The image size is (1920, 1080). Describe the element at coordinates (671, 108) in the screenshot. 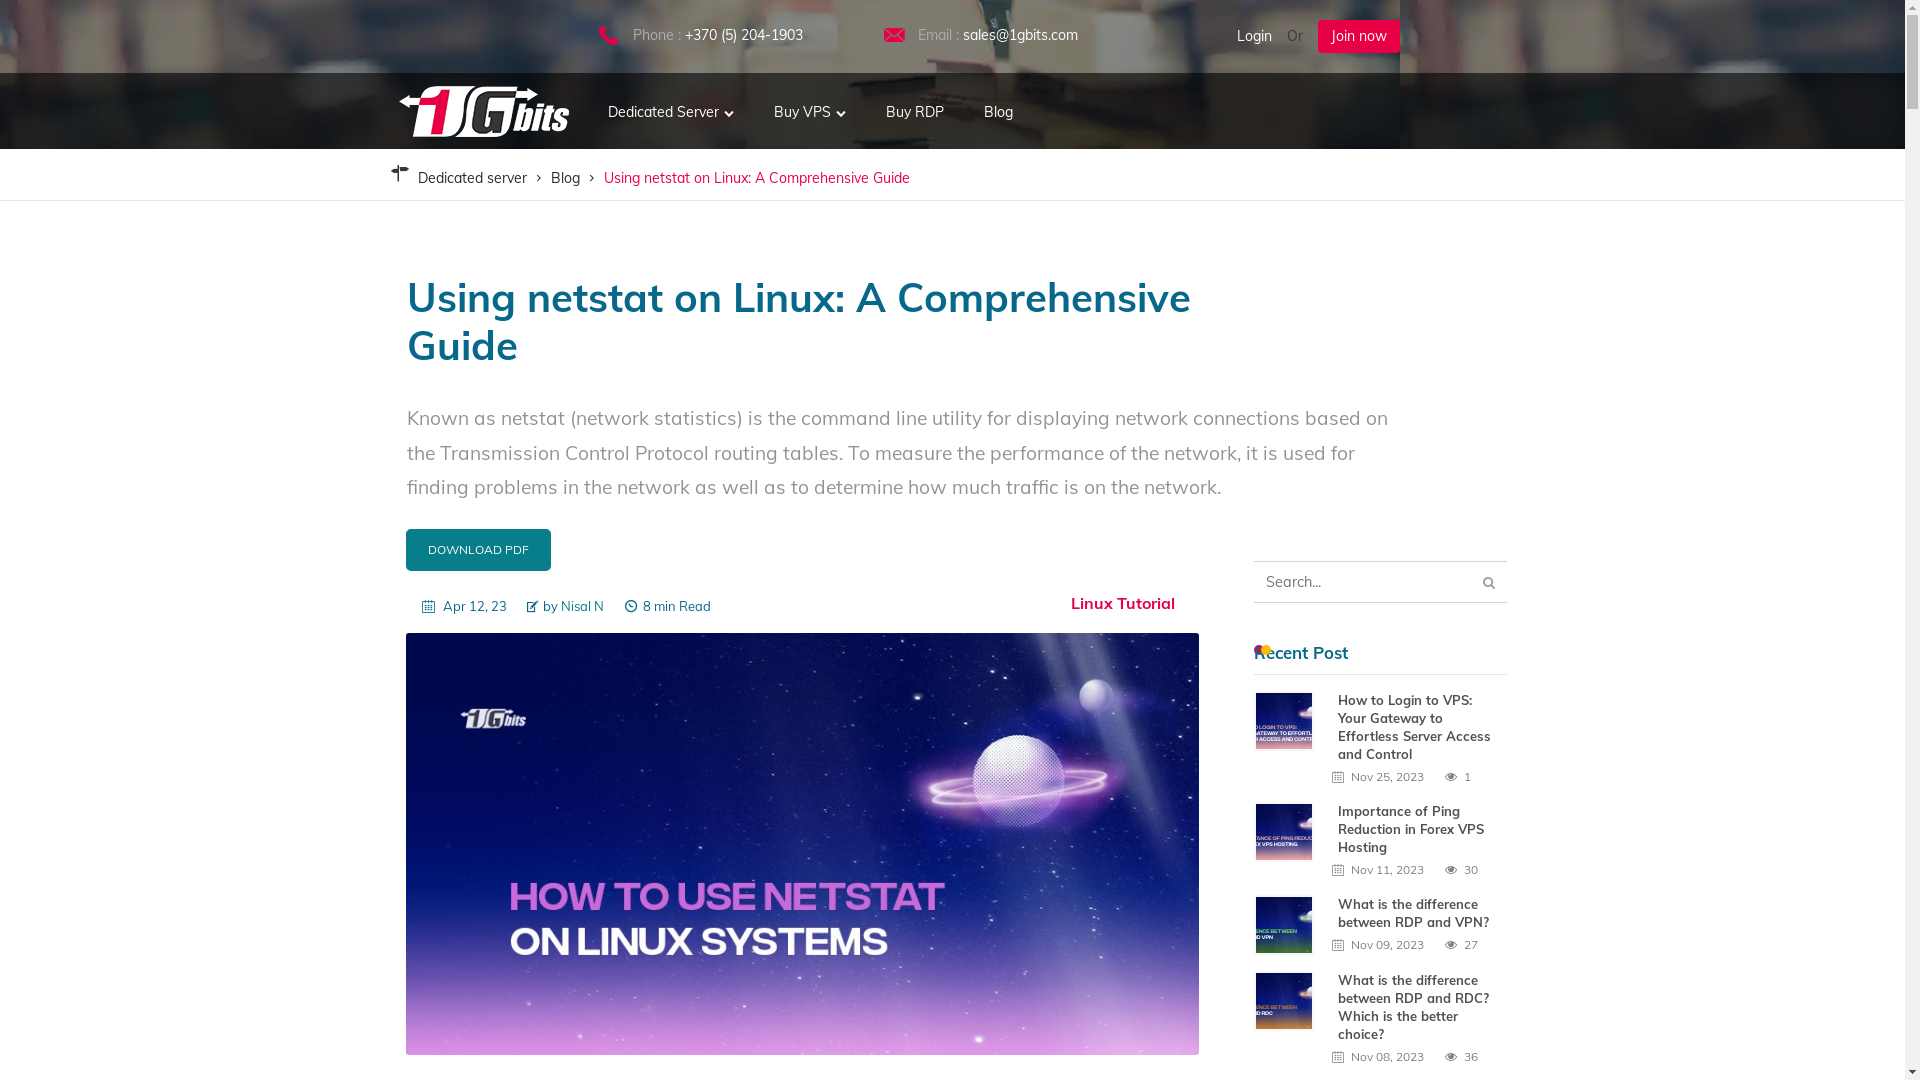

I see `Dedicated Server` at that location.